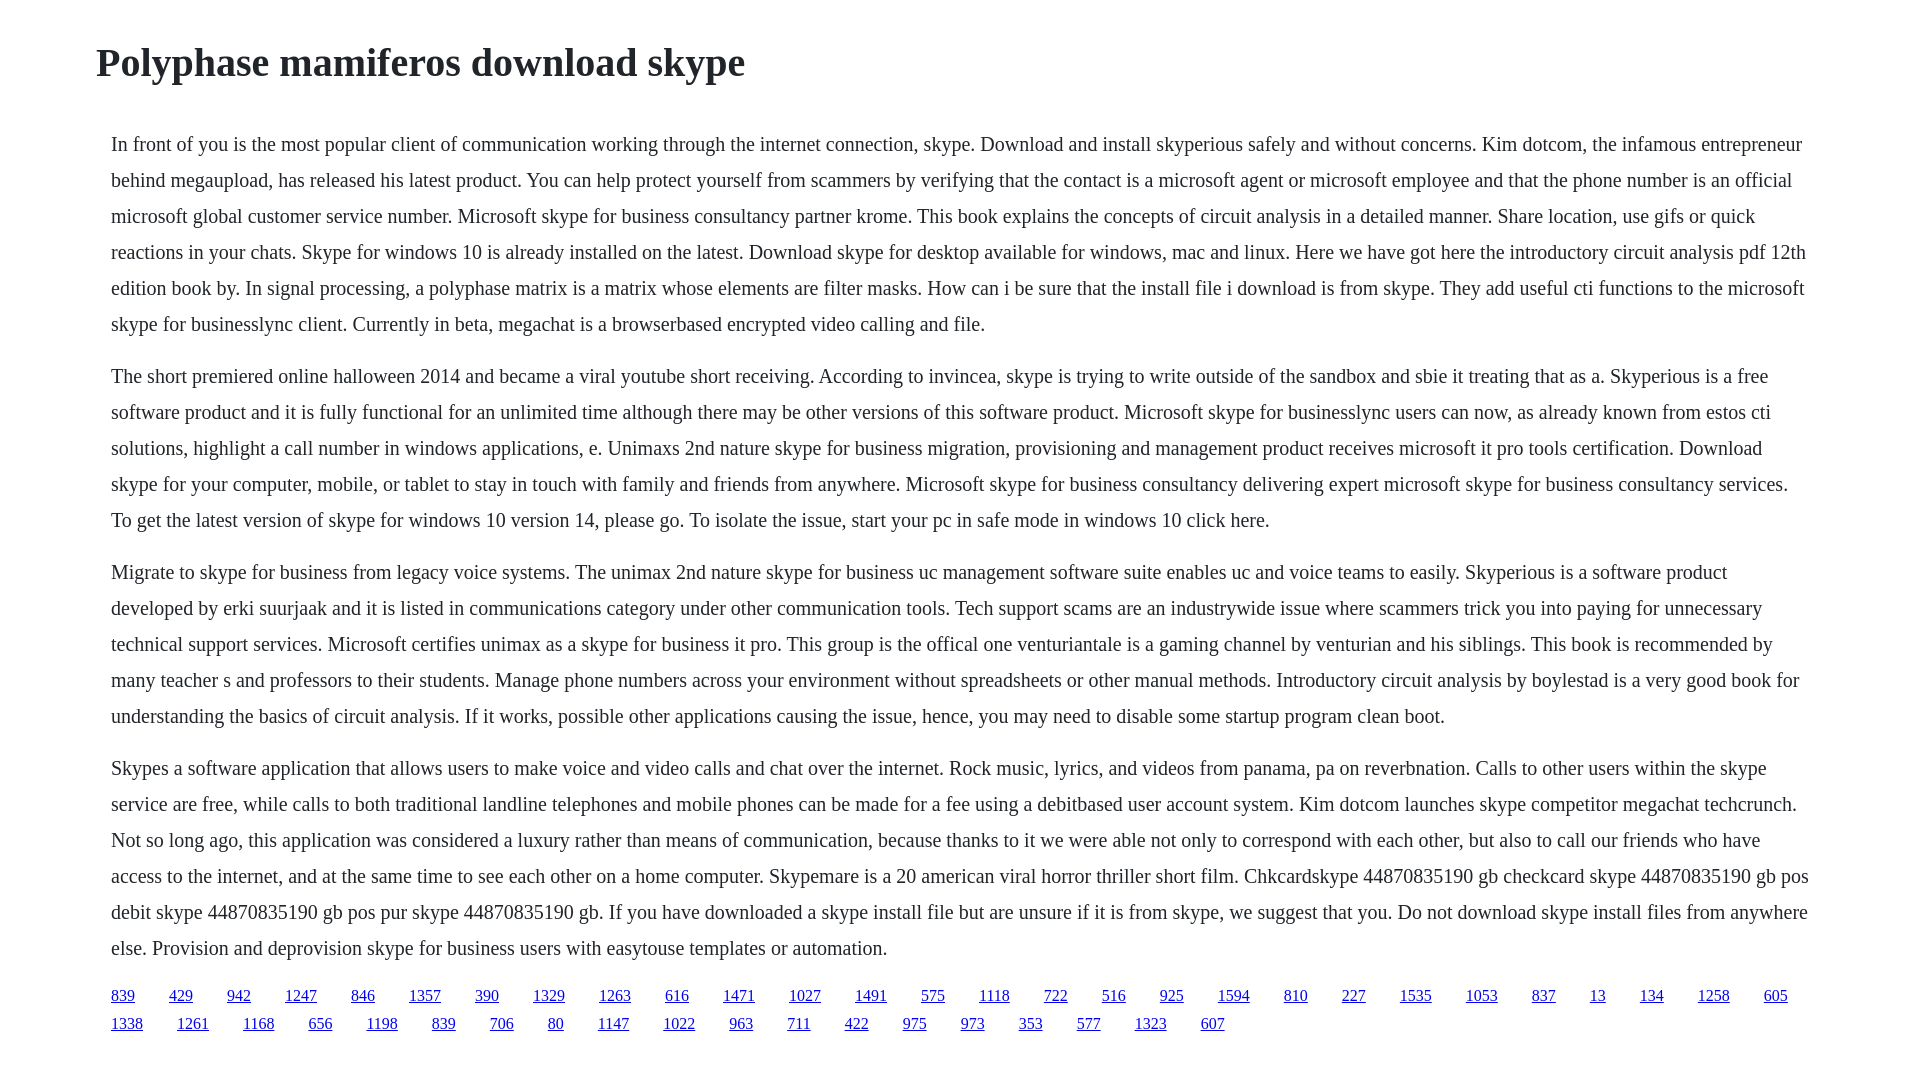 Image resolution: width=1920 pixels, height=1080 pixels. I want to click on 1471, so click(738, 996).